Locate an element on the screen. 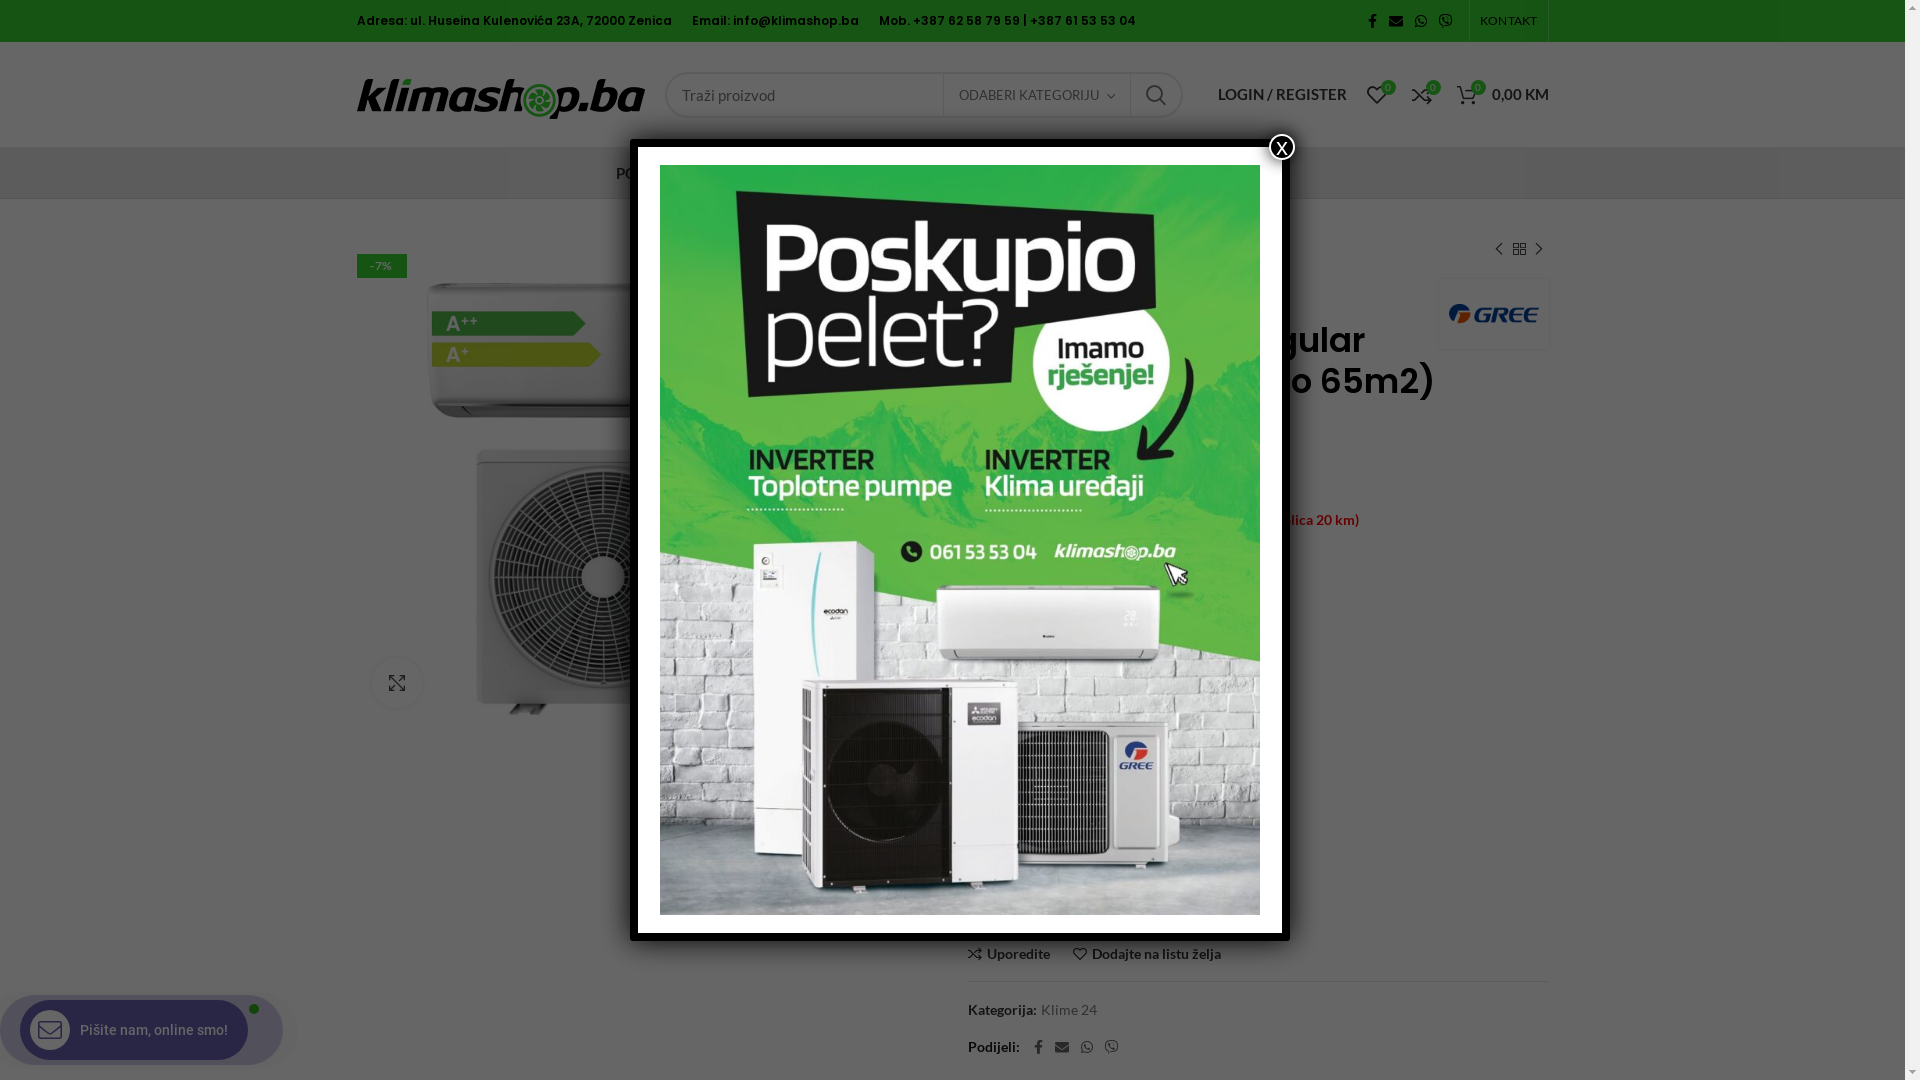 The width and height of the screenshot is (1920, 1080). 0
0,00 KM is located at coordinates (1502, 94).